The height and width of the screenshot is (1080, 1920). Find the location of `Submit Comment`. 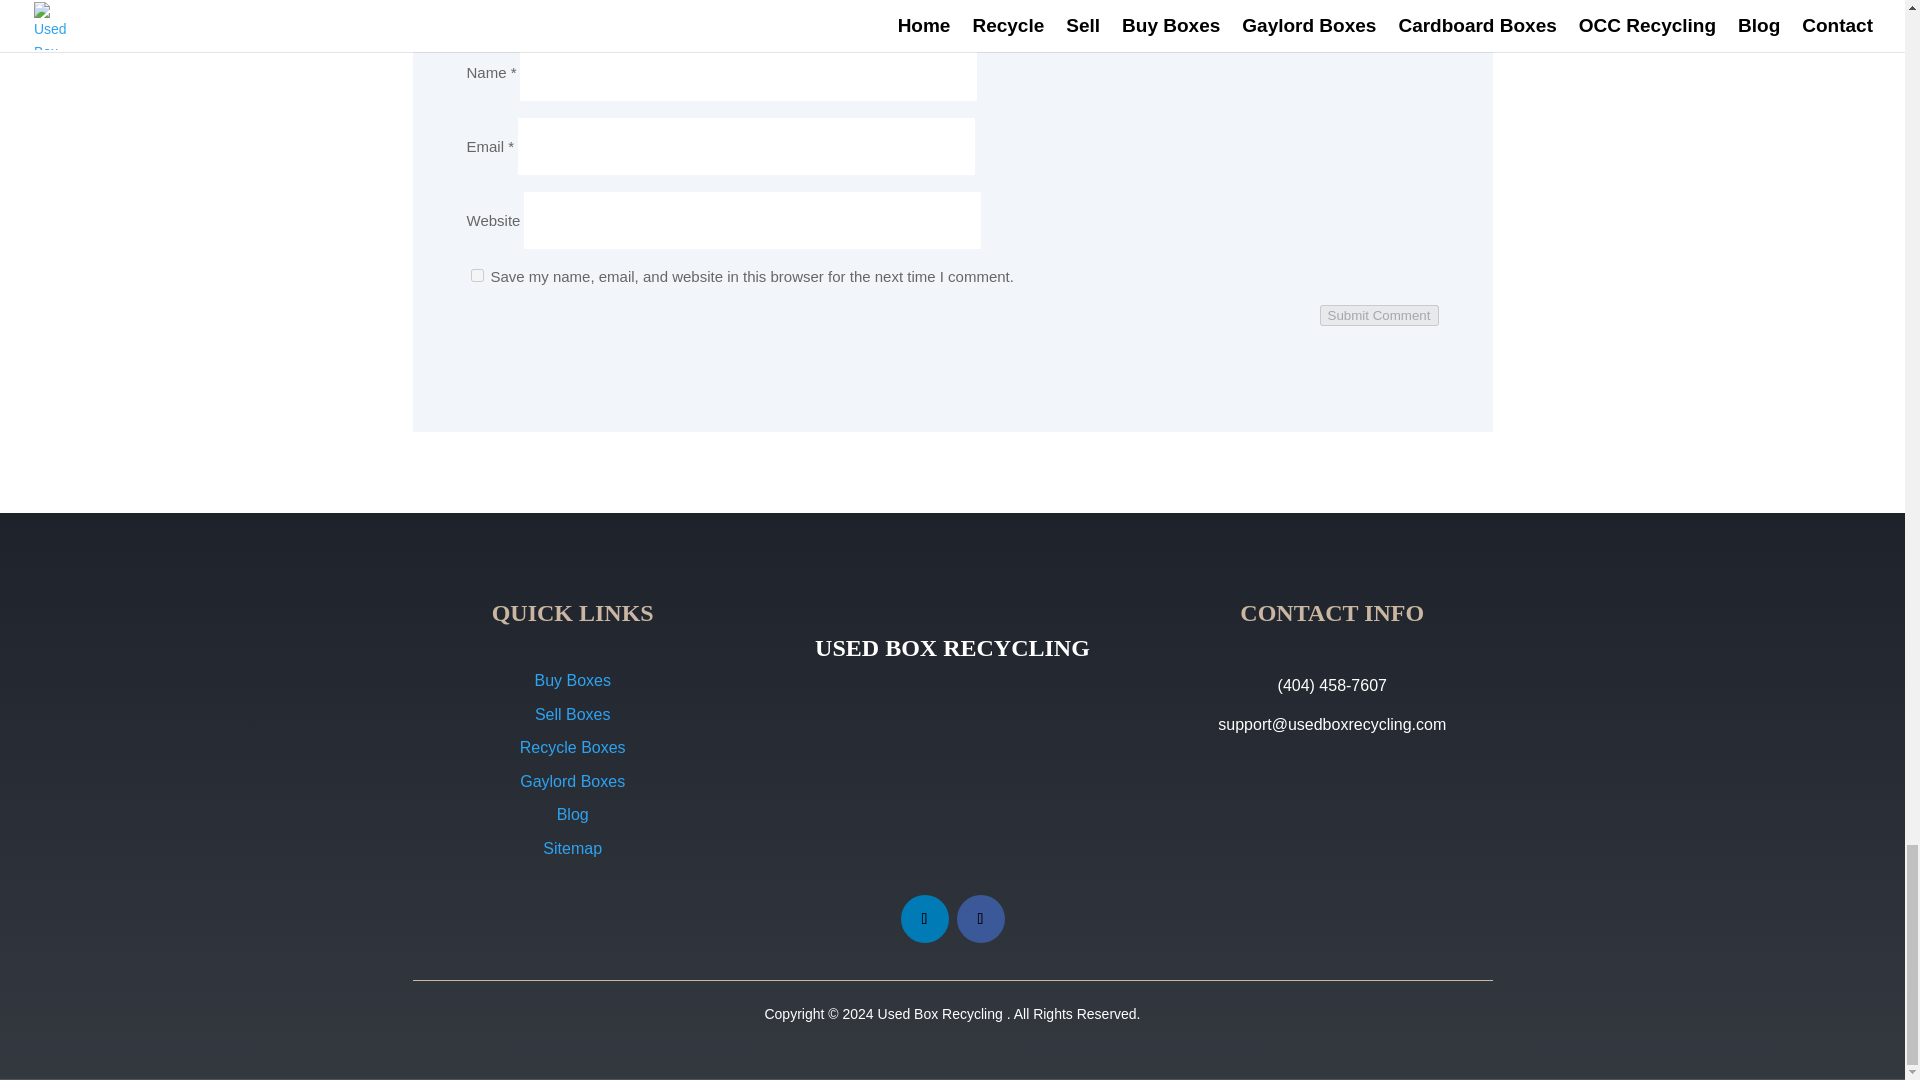

Submit Comment is located at coordinates (1379, 315).